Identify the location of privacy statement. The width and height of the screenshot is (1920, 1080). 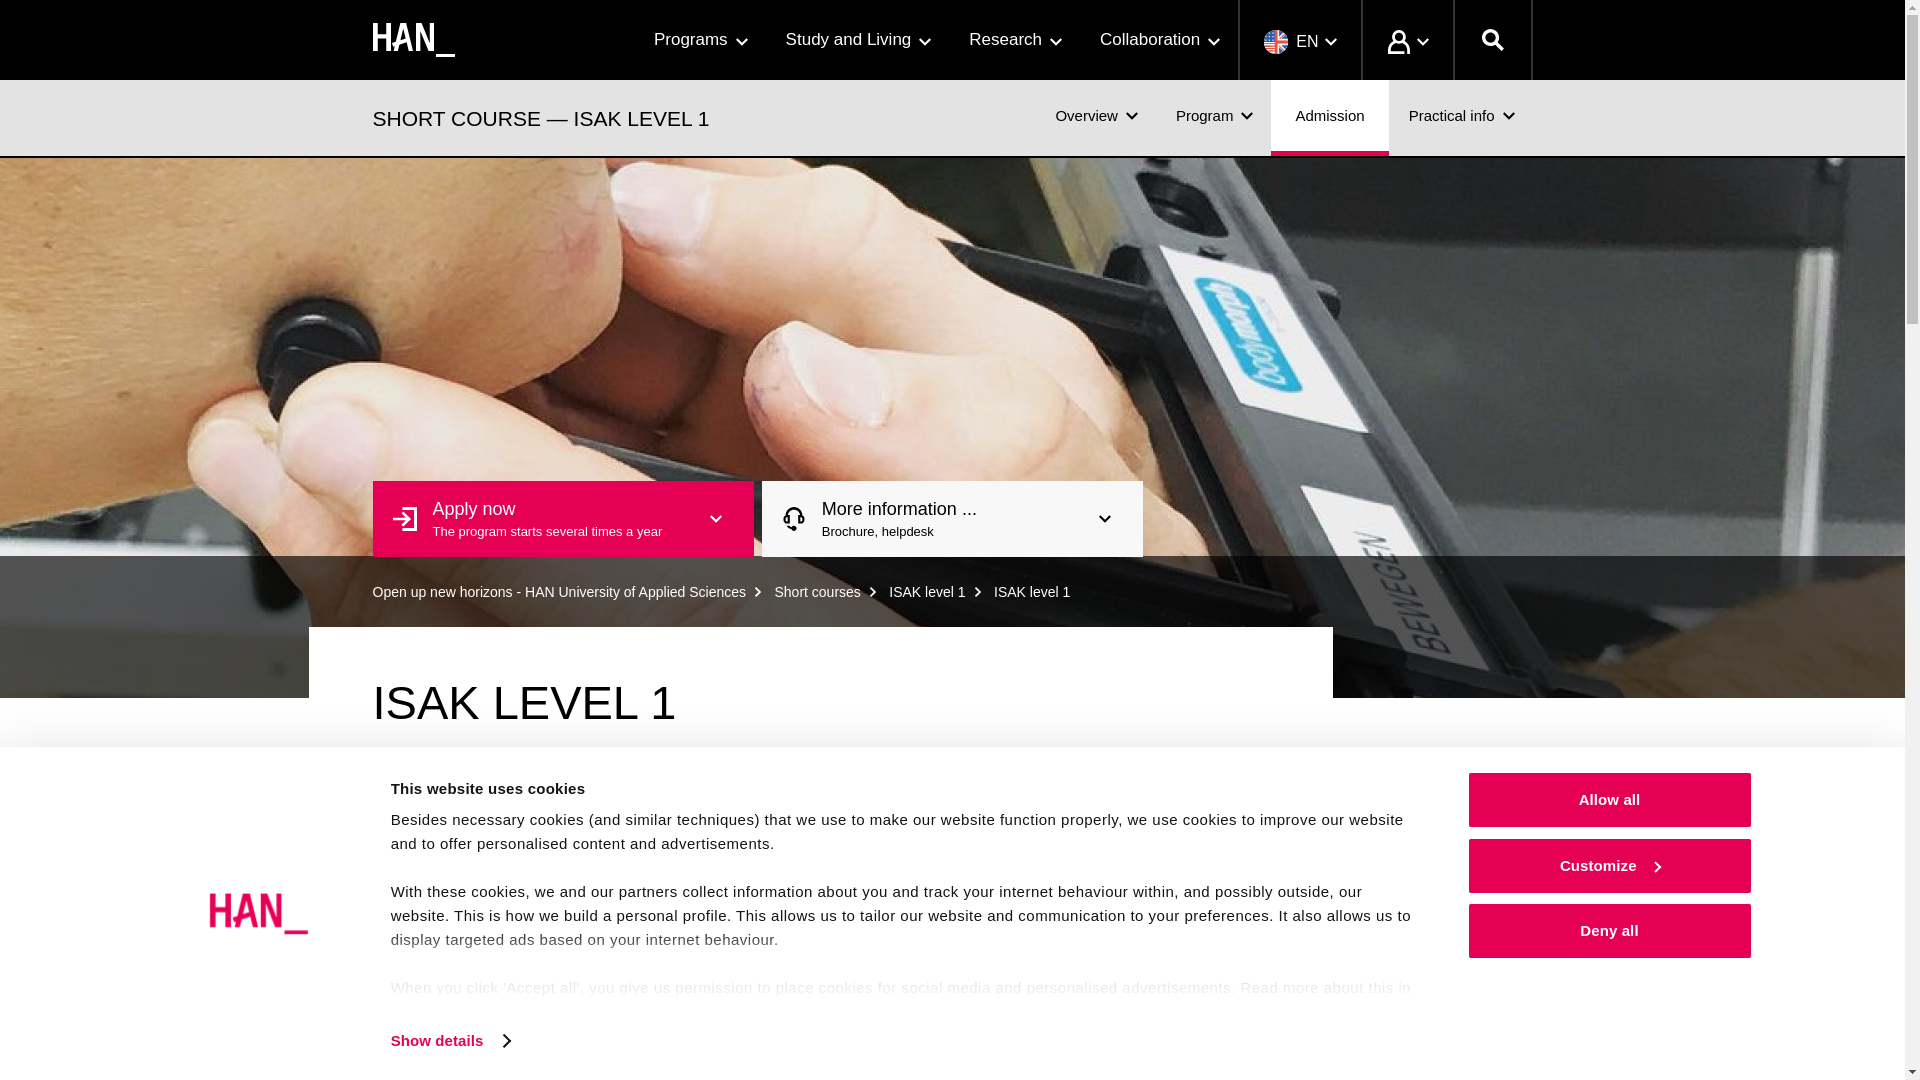
(484, 1011).